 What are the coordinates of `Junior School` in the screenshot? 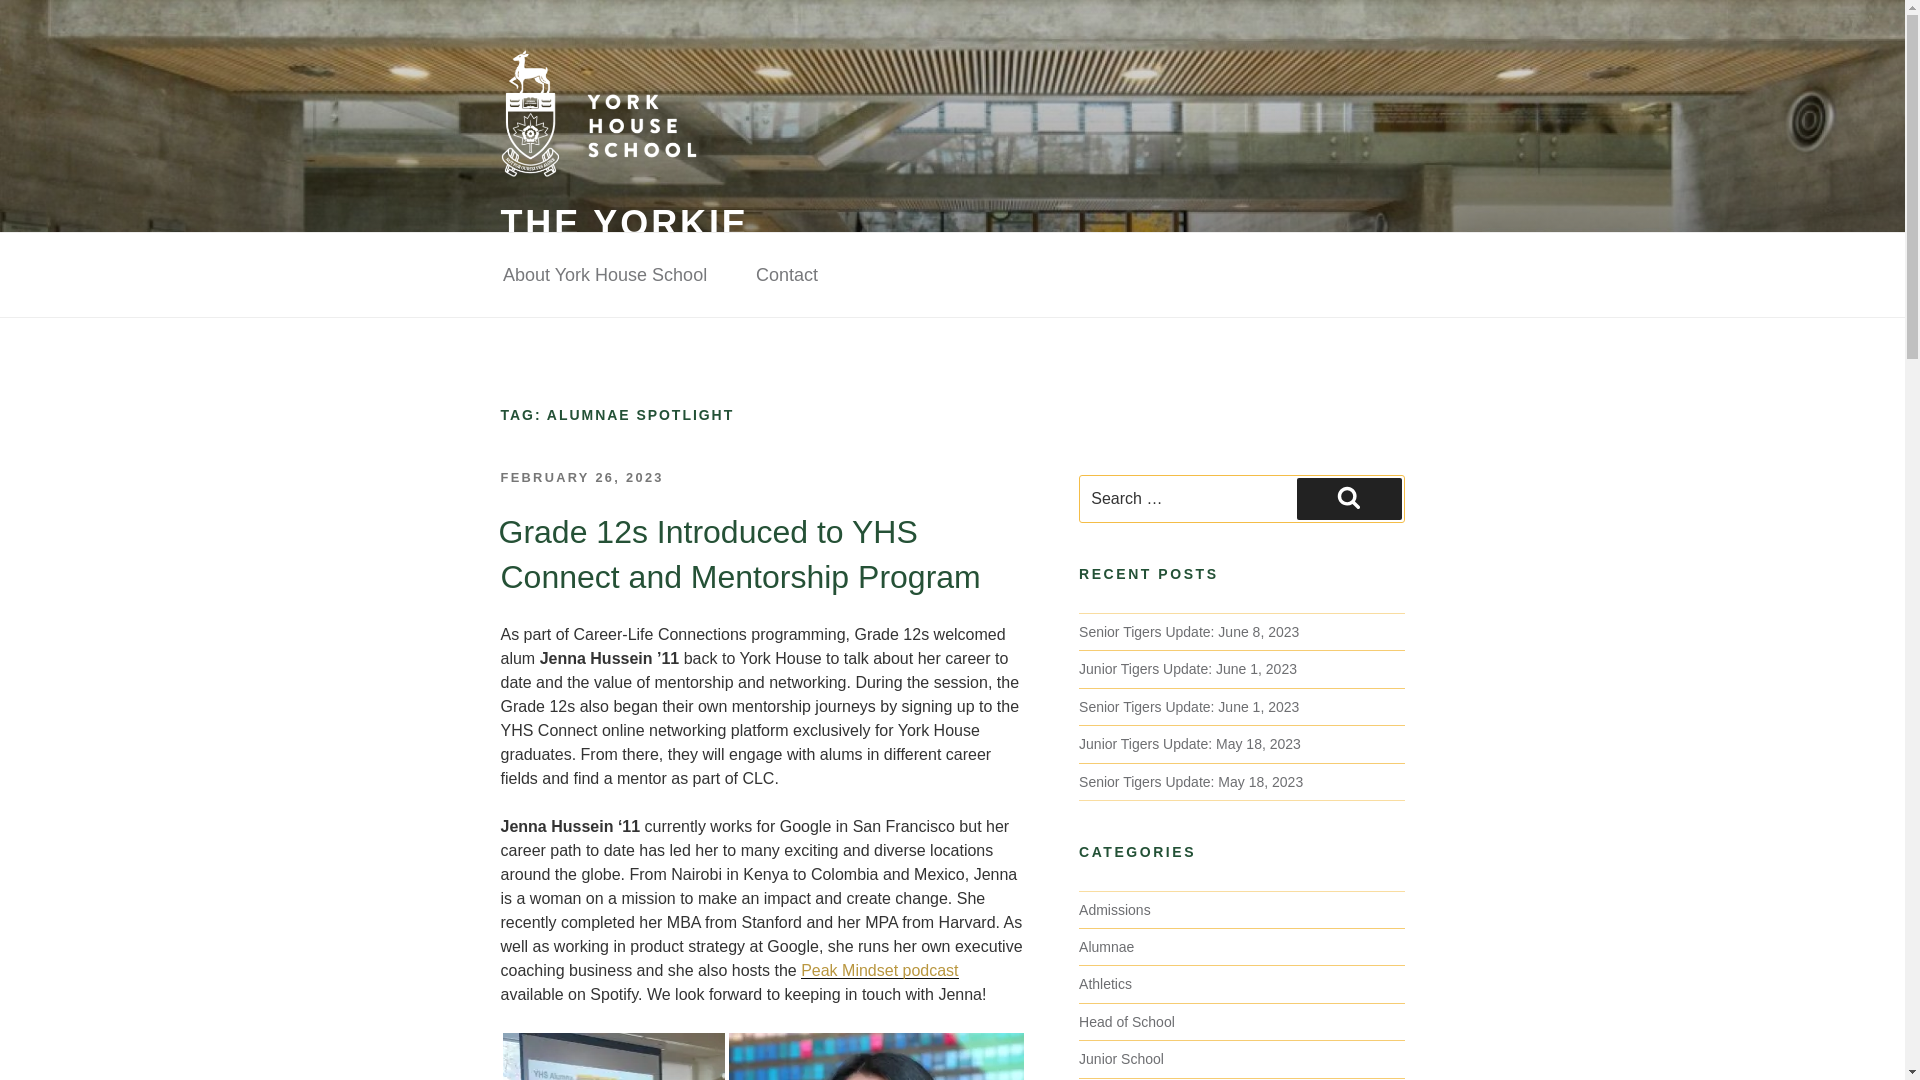 It's located at (1121, 1058).